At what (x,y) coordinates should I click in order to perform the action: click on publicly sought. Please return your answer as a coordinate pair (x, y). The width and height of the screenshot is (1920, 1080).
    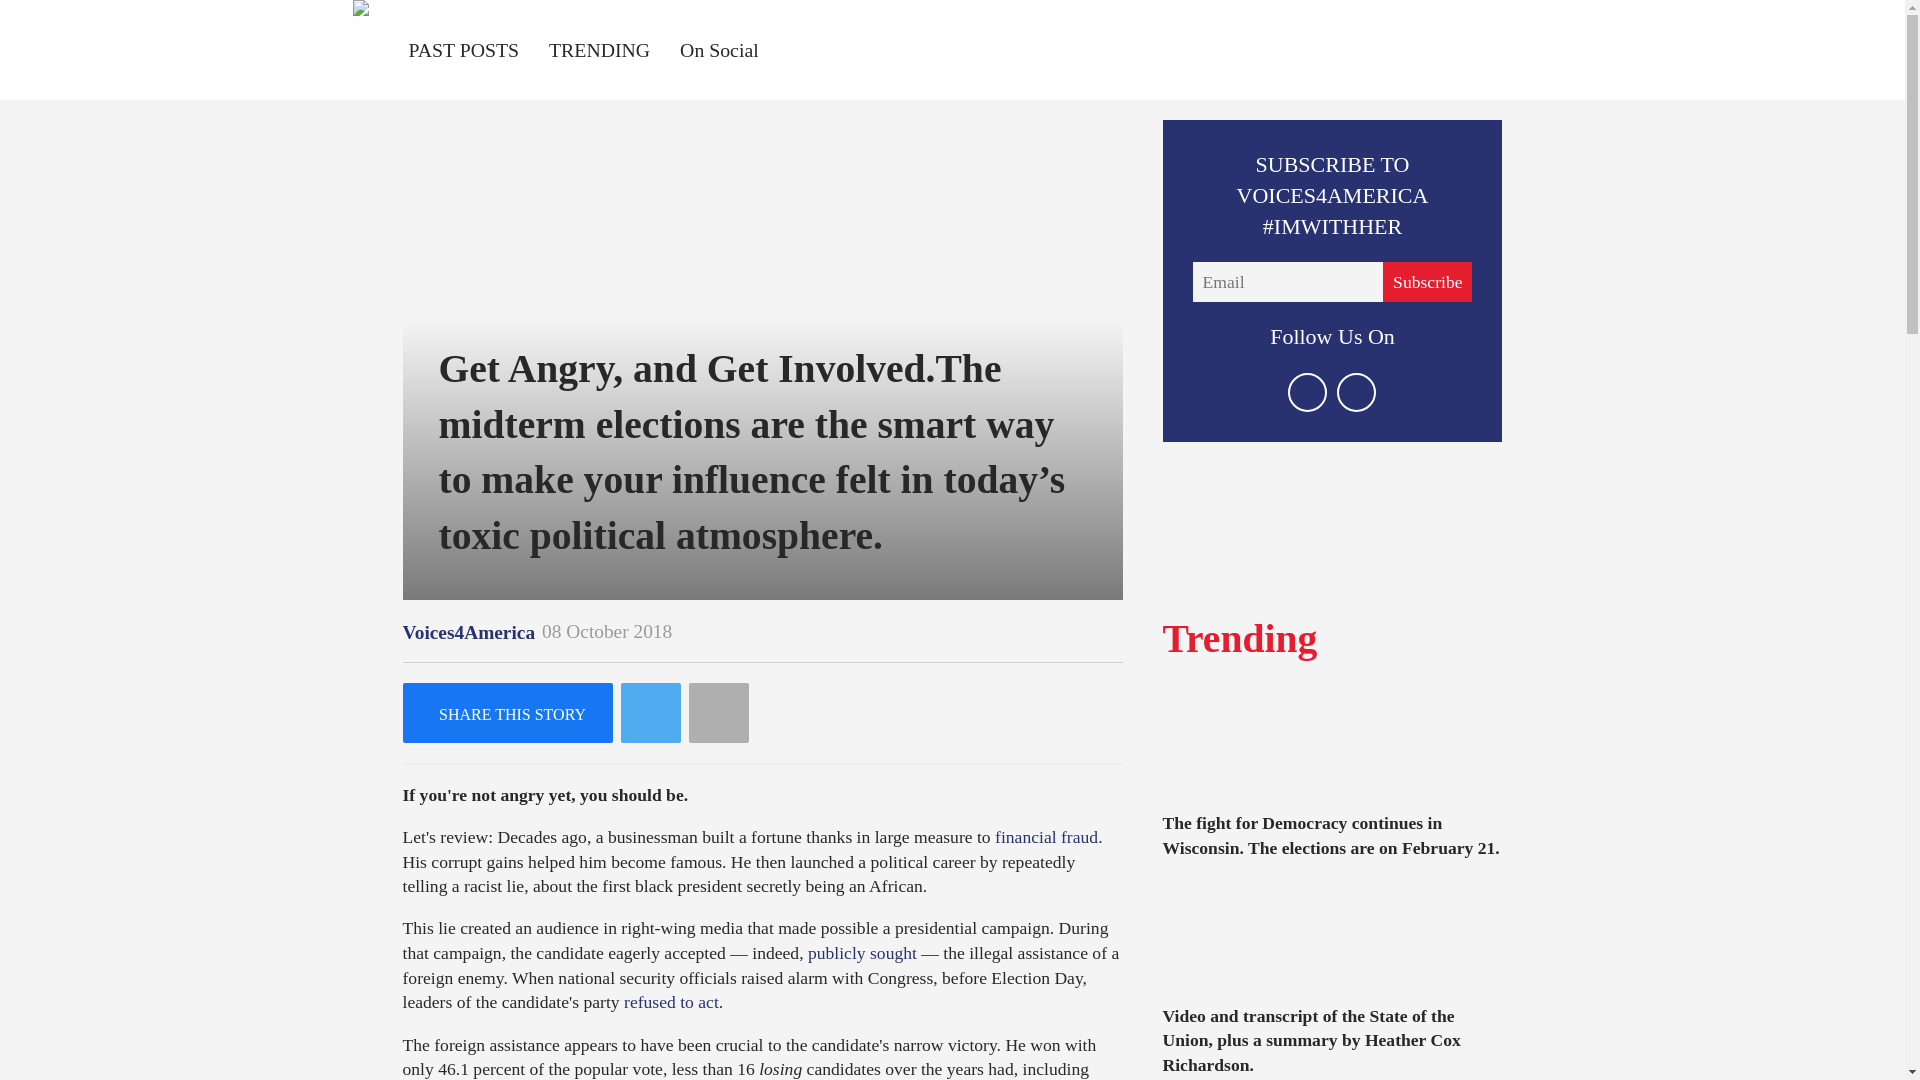
    Looking at the image, I should click on (862, 952).